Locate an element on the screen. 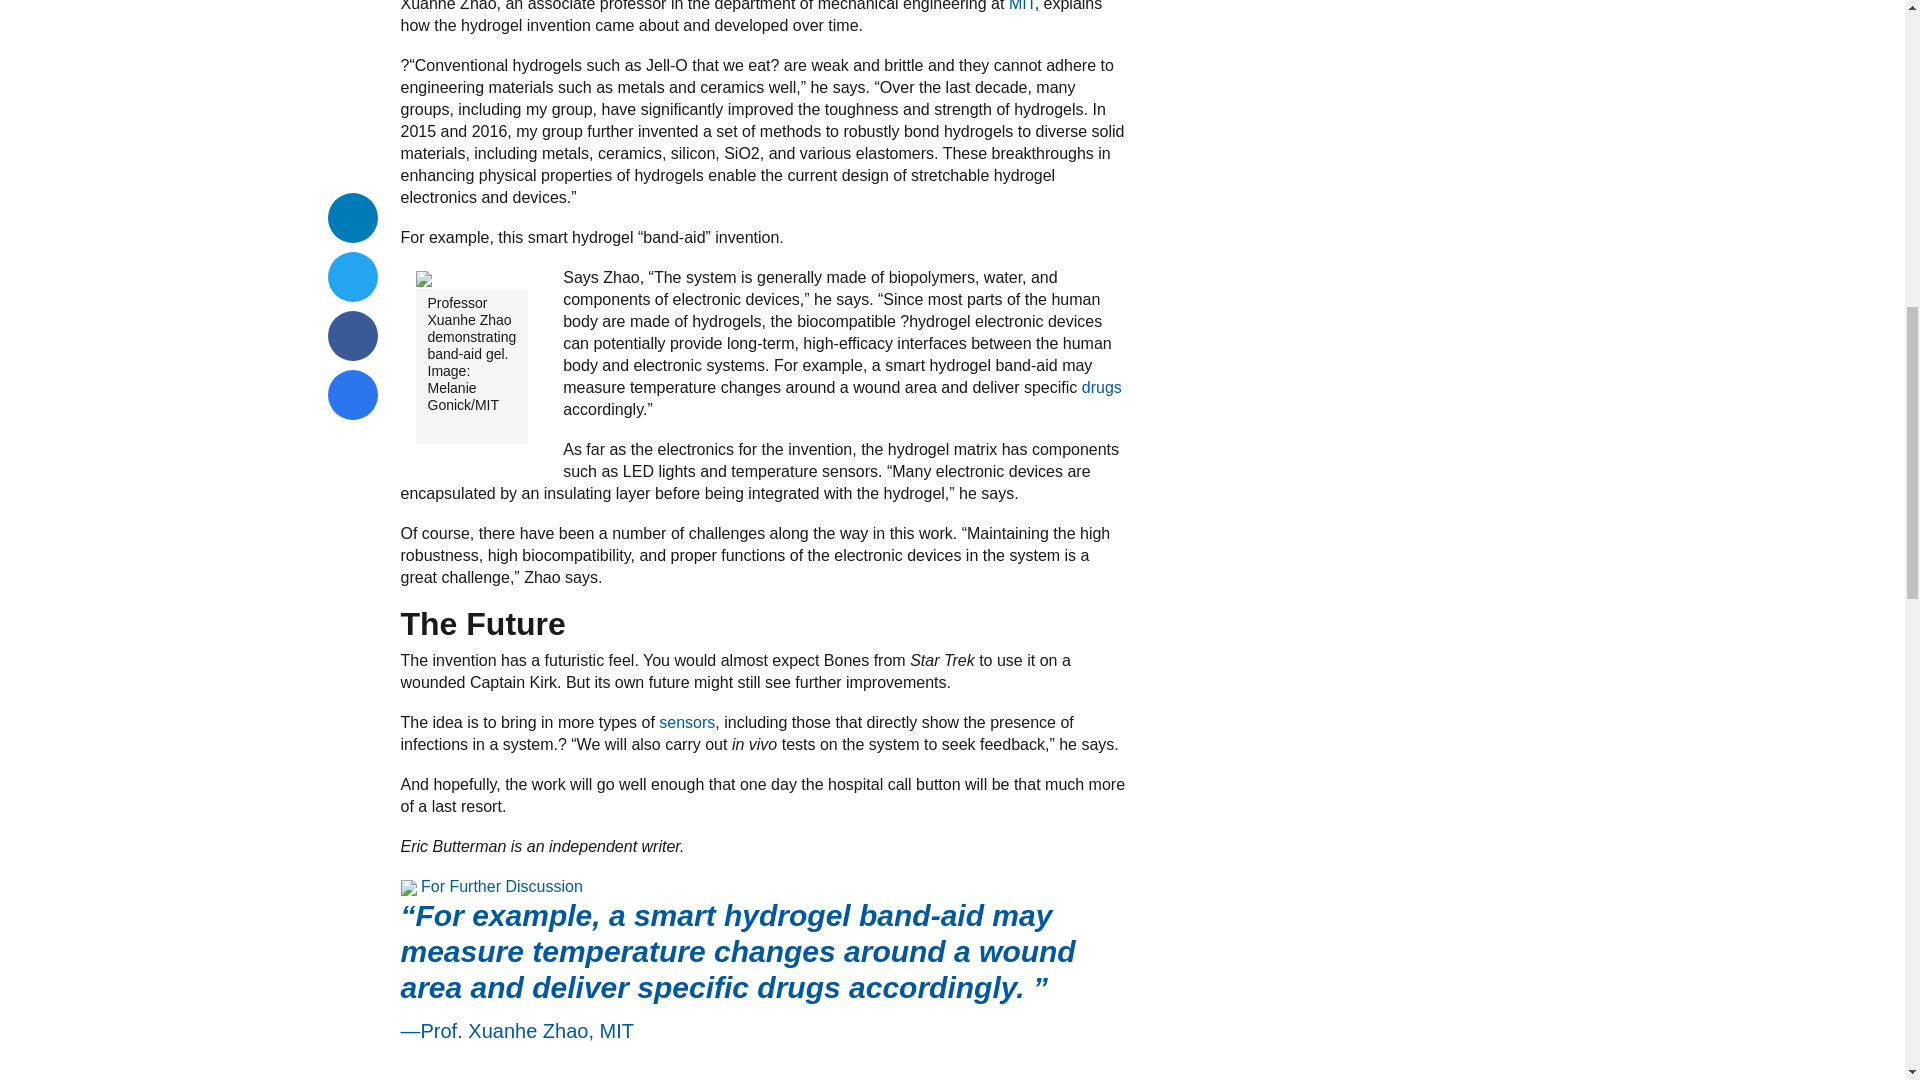 This screenshot has width=1920, height=1080. drugs is located at coordinates (1102, 388).